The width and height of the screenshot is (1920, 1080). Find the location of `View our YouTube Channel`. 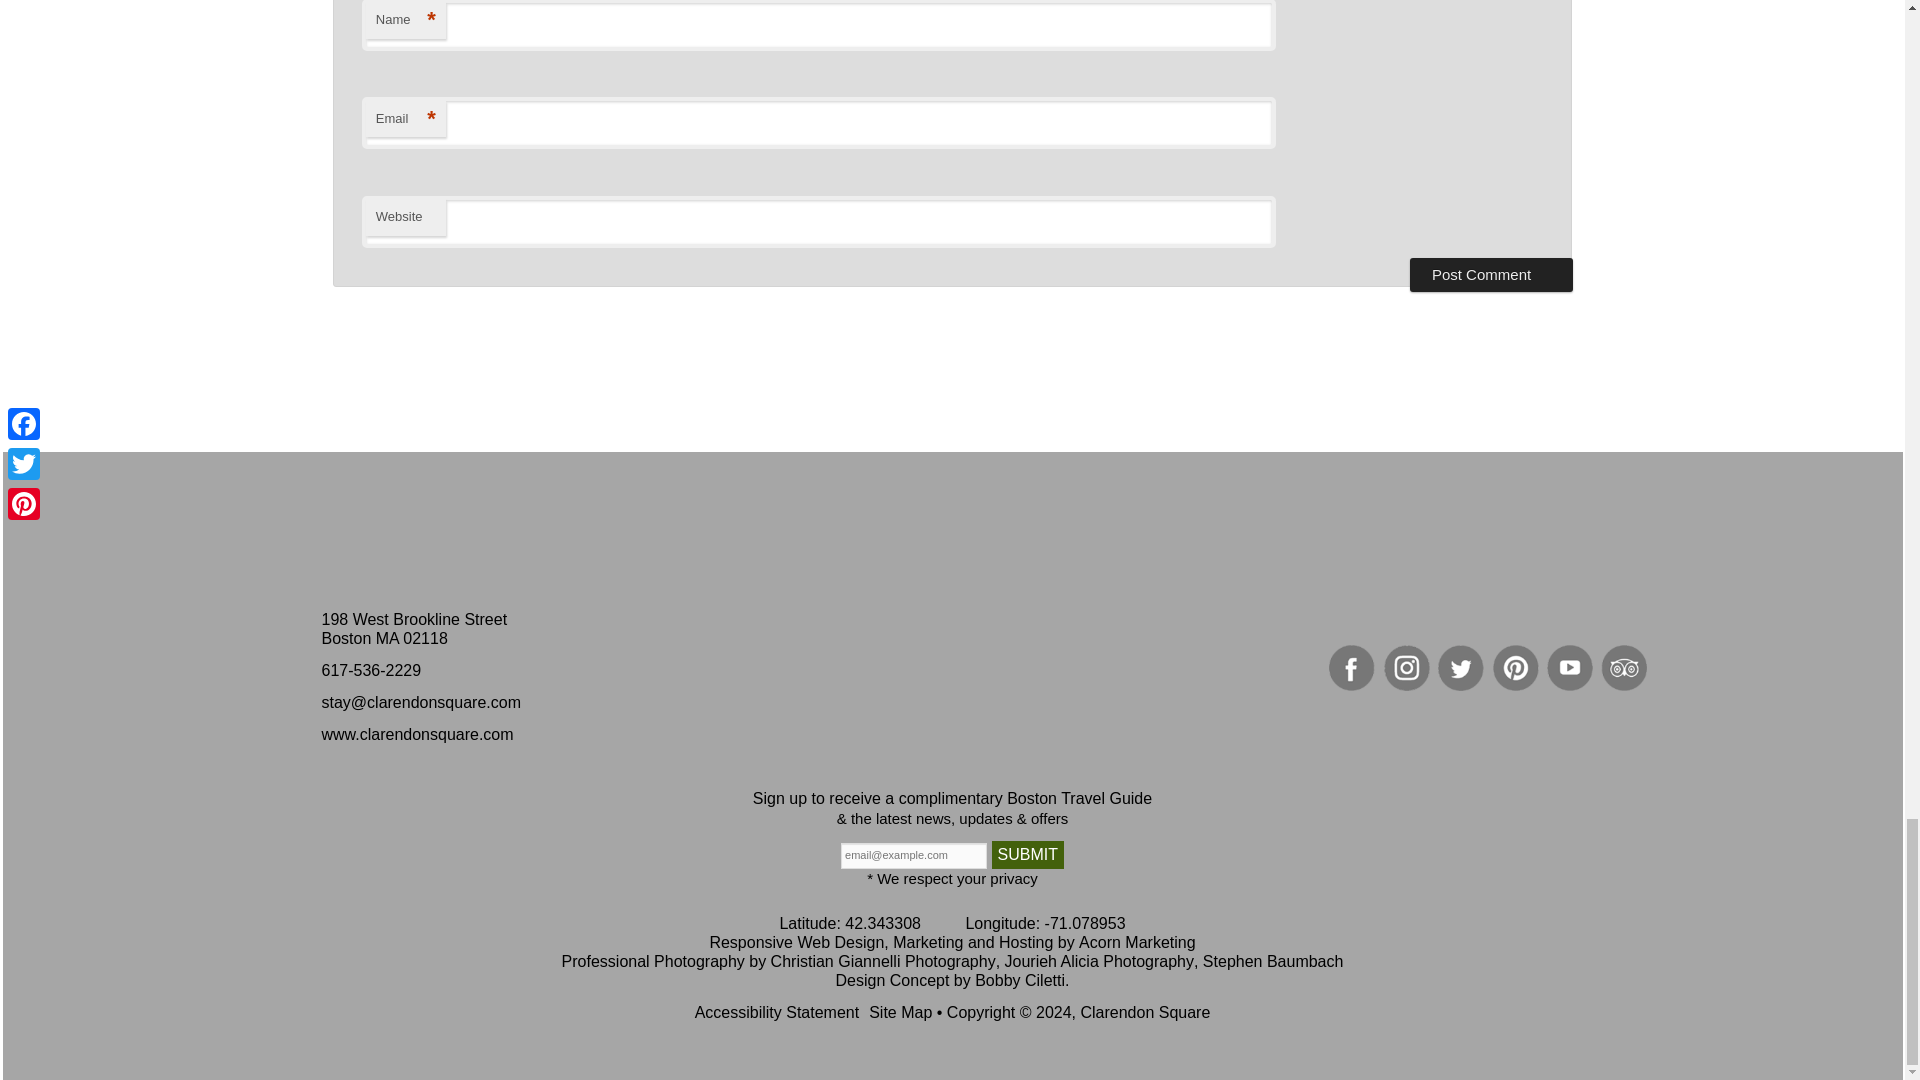

View our YouTube Channel is located at coordinates (1570, 668).